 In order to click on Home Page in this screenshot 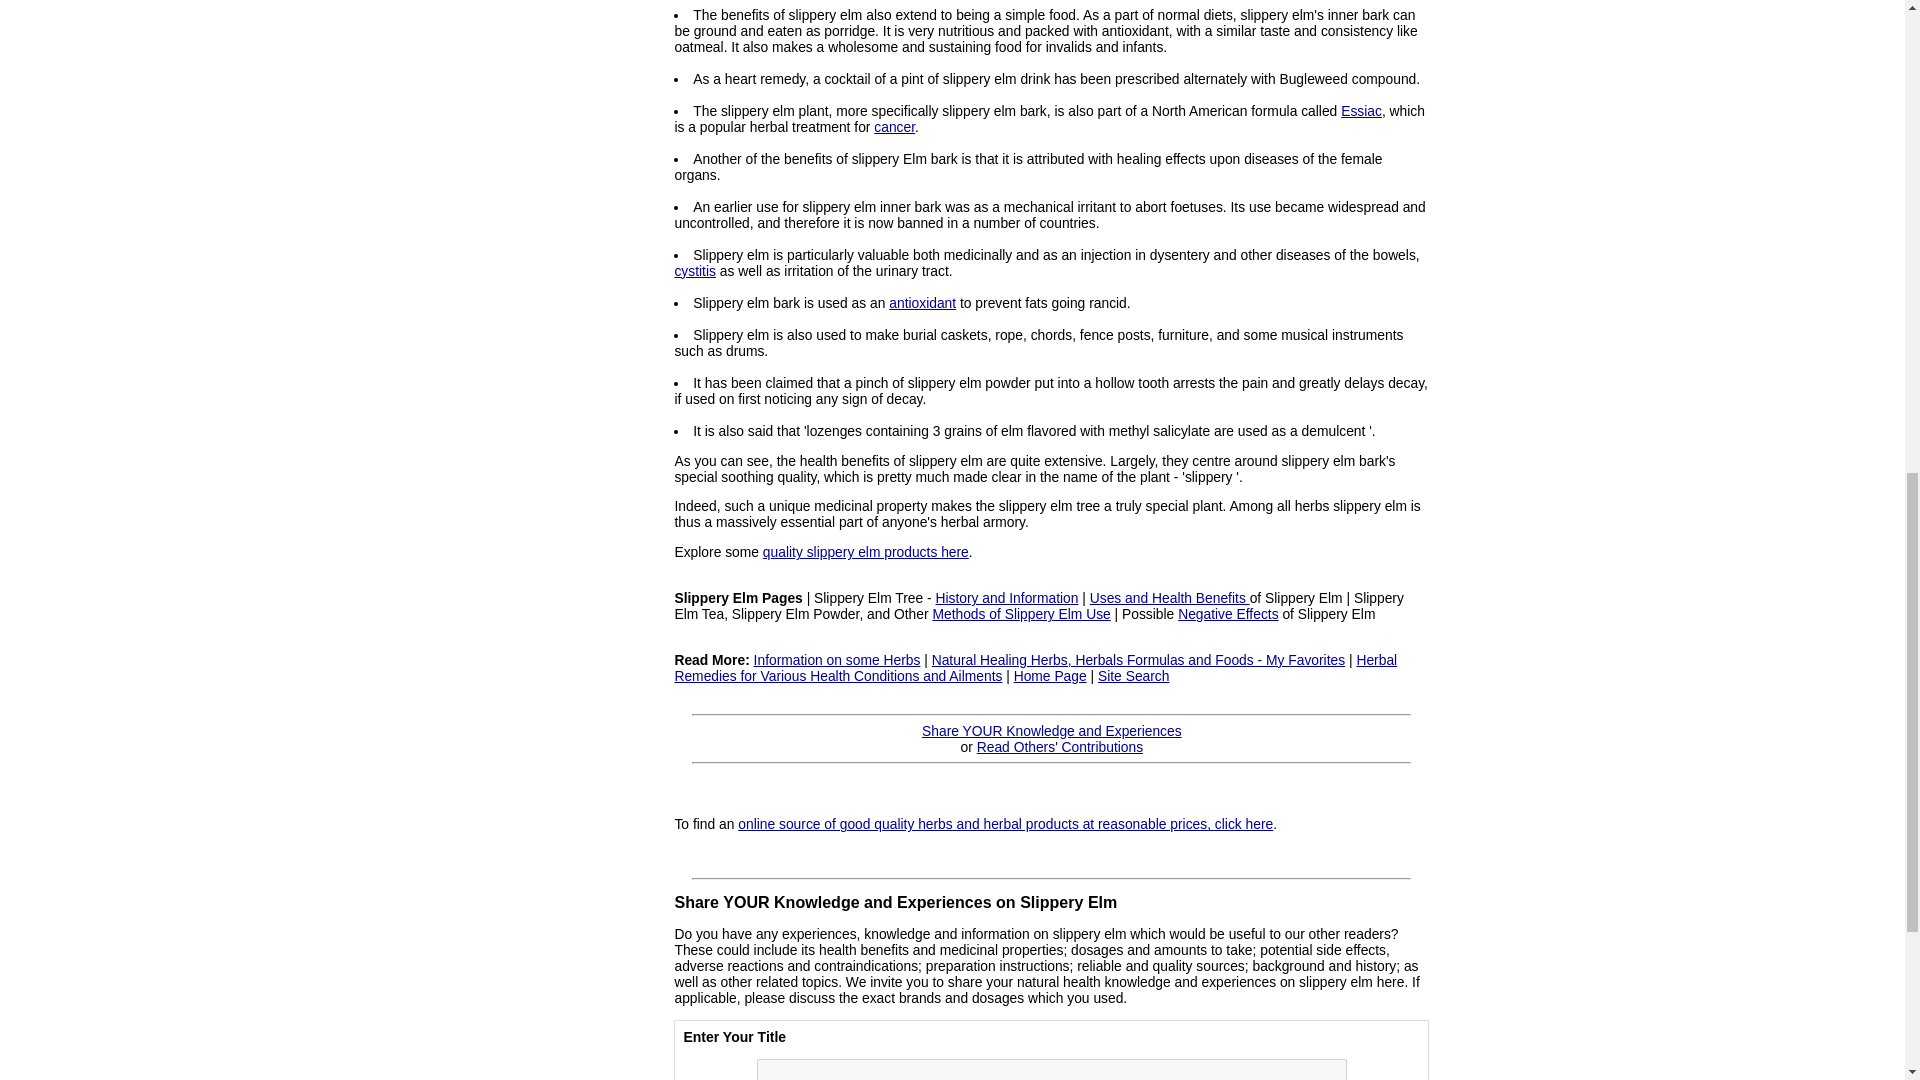, I will do `click(1050, 676)`.